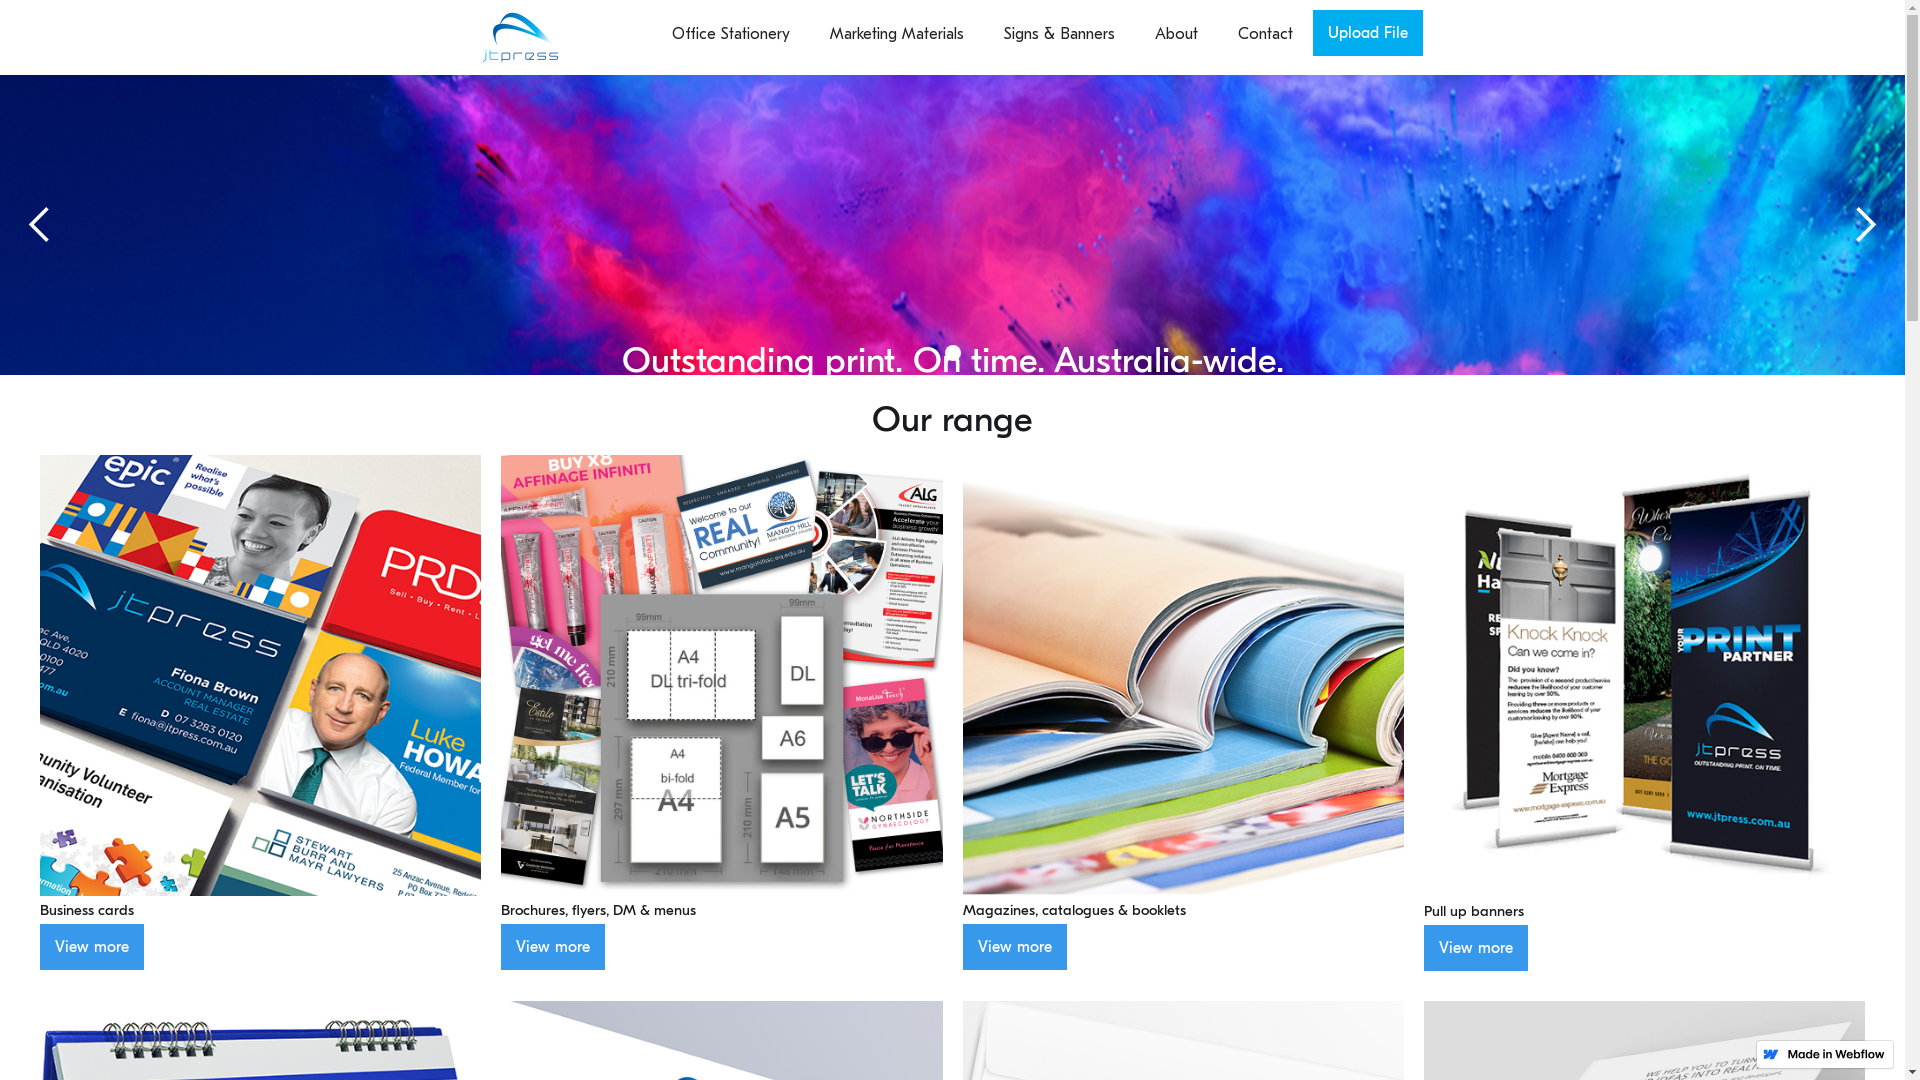 The height and width of the screenshot is (1080, 1920). Describe the element at coordinates (1367, 33) in the screenshot. I see `Upload File` at that location.